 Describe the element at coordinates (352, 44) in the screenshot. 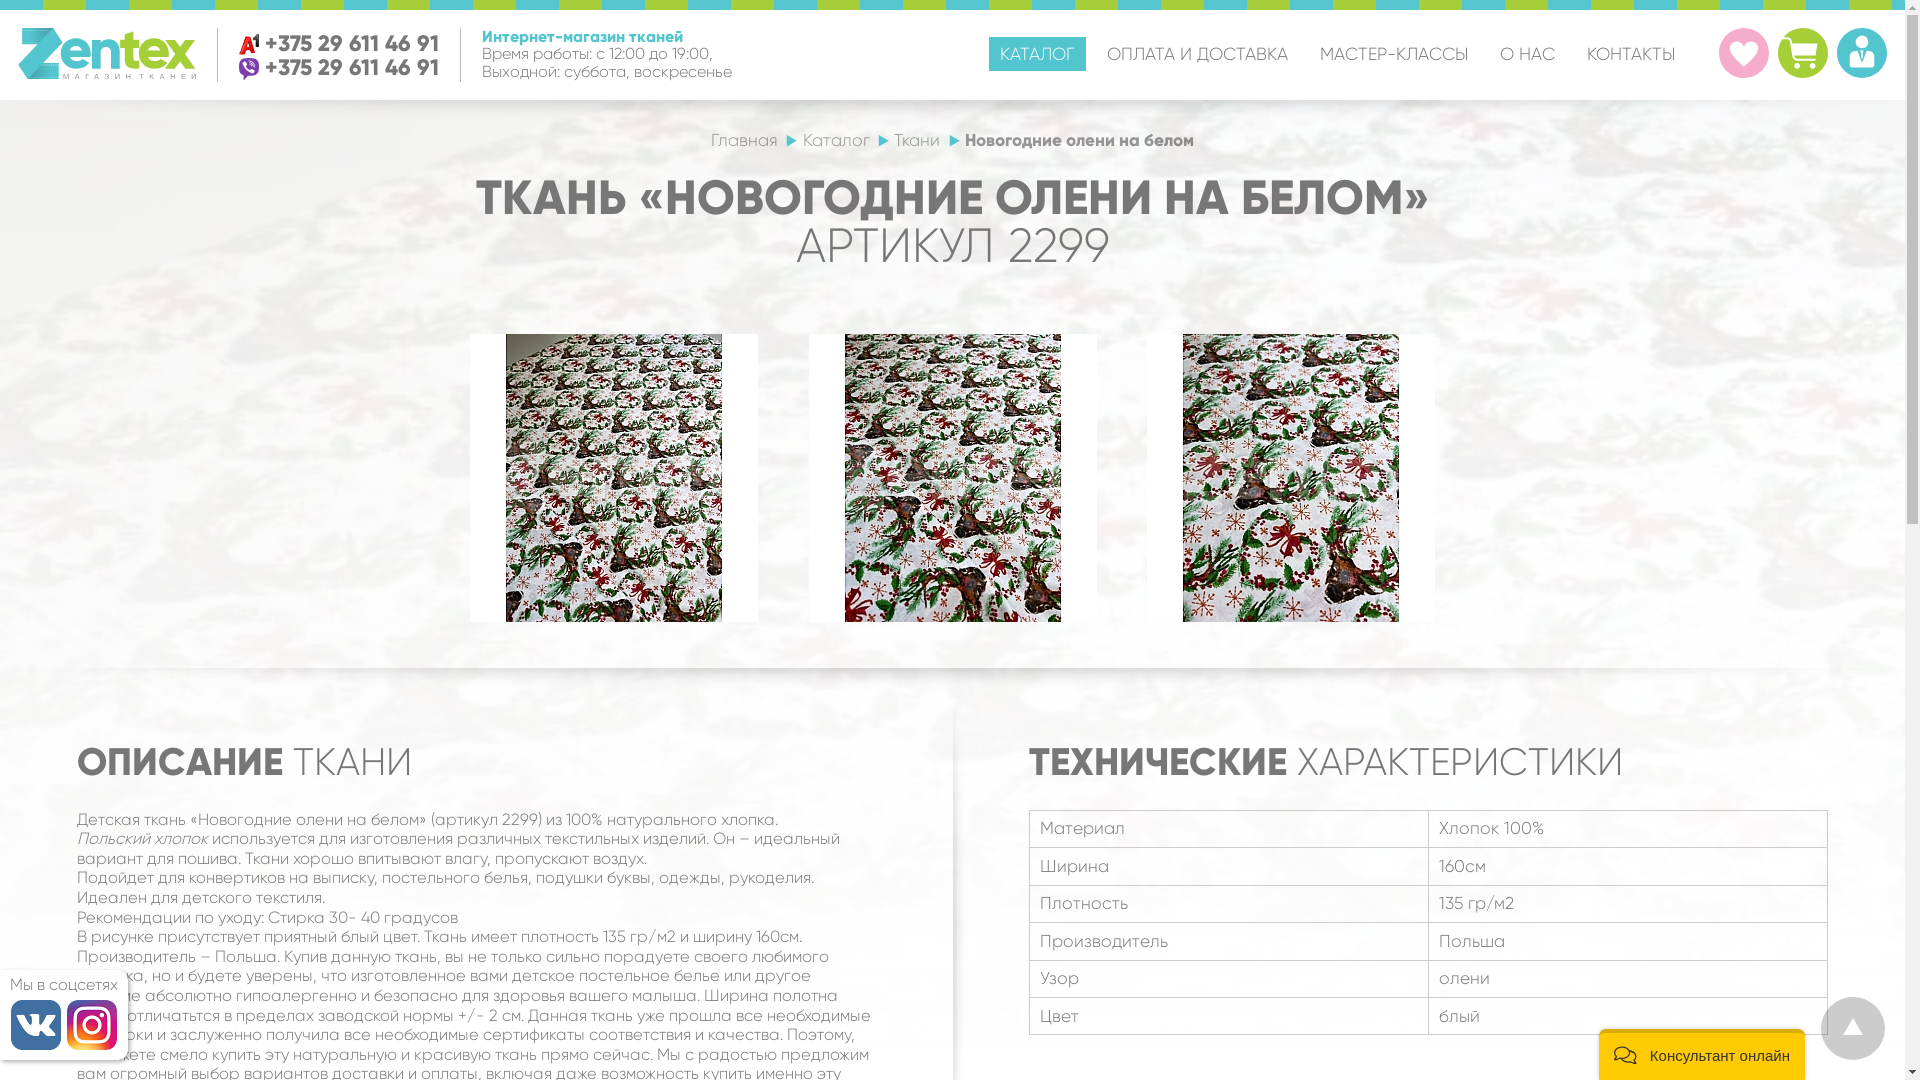

I see `+375 29 611 46 91` at that location.